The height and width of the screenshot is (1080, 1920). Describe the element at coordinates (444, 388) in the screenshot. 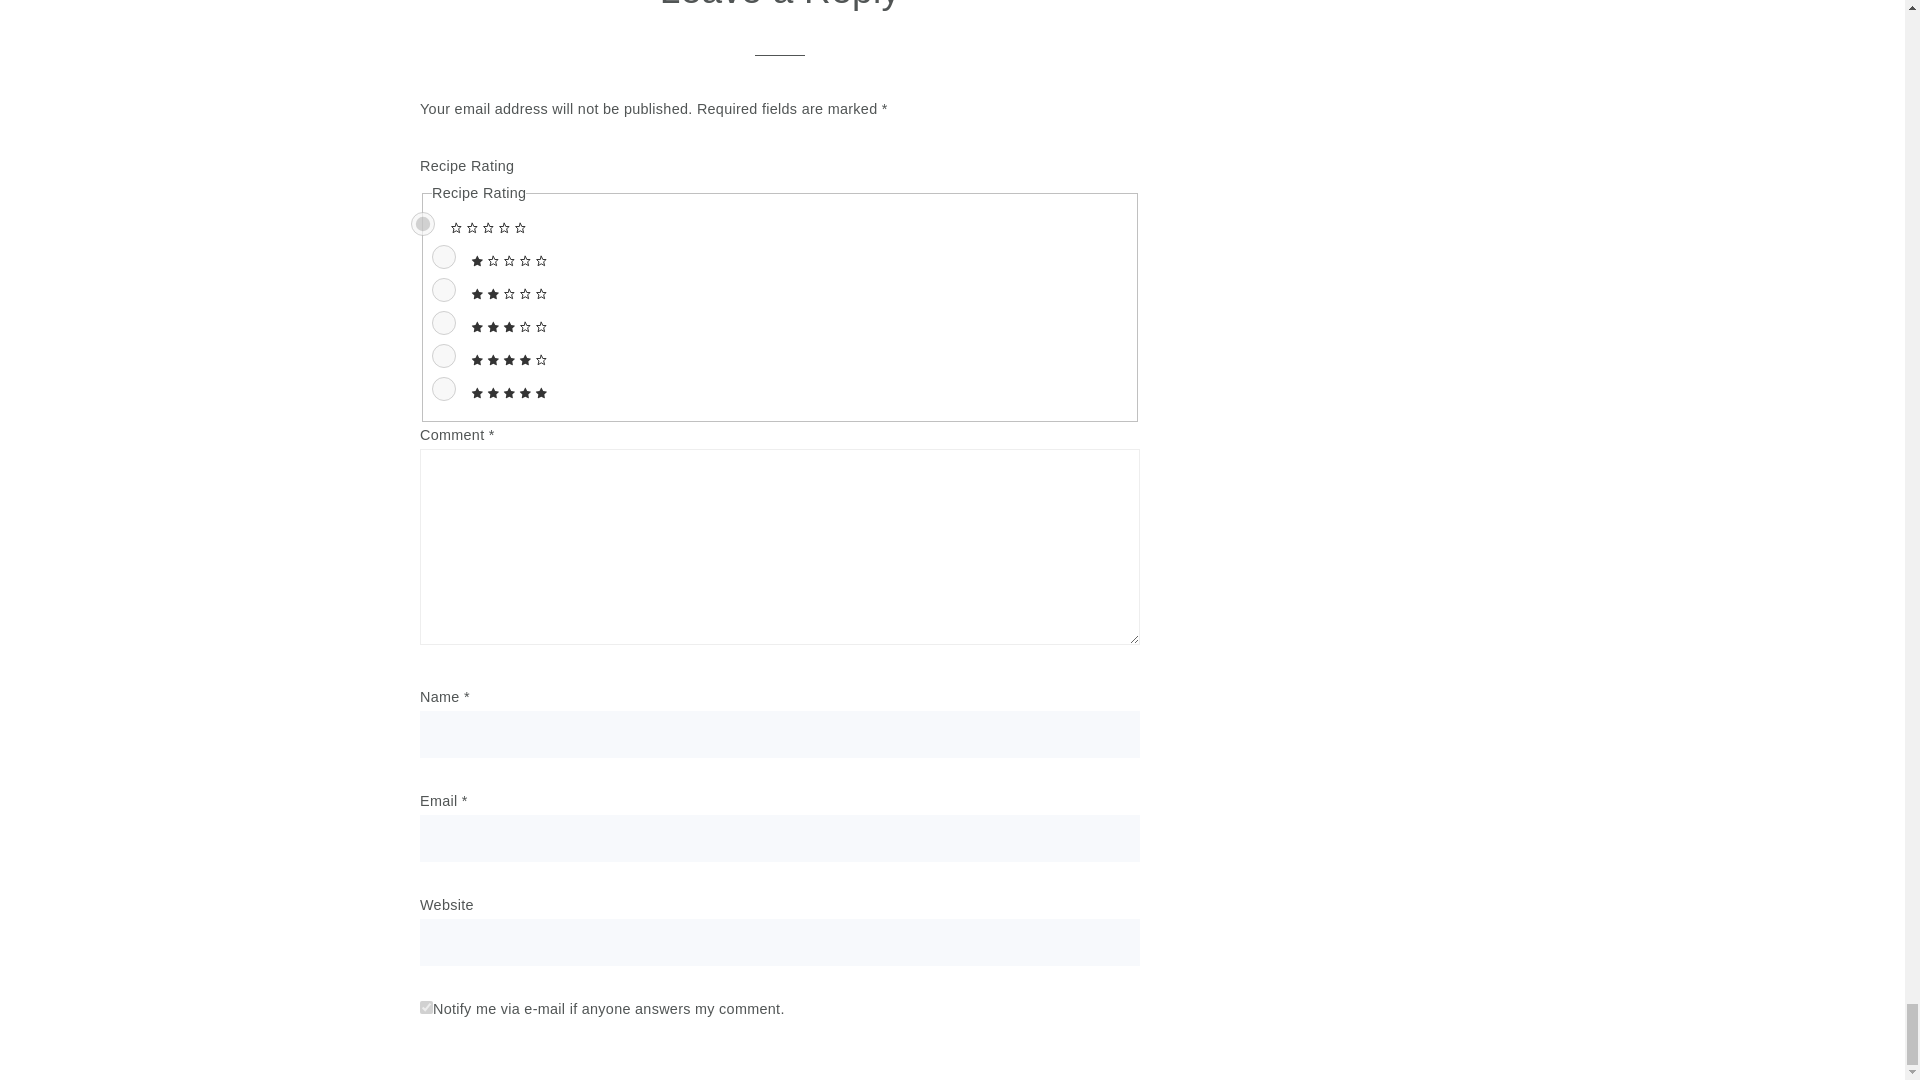

I see `5` at that location.